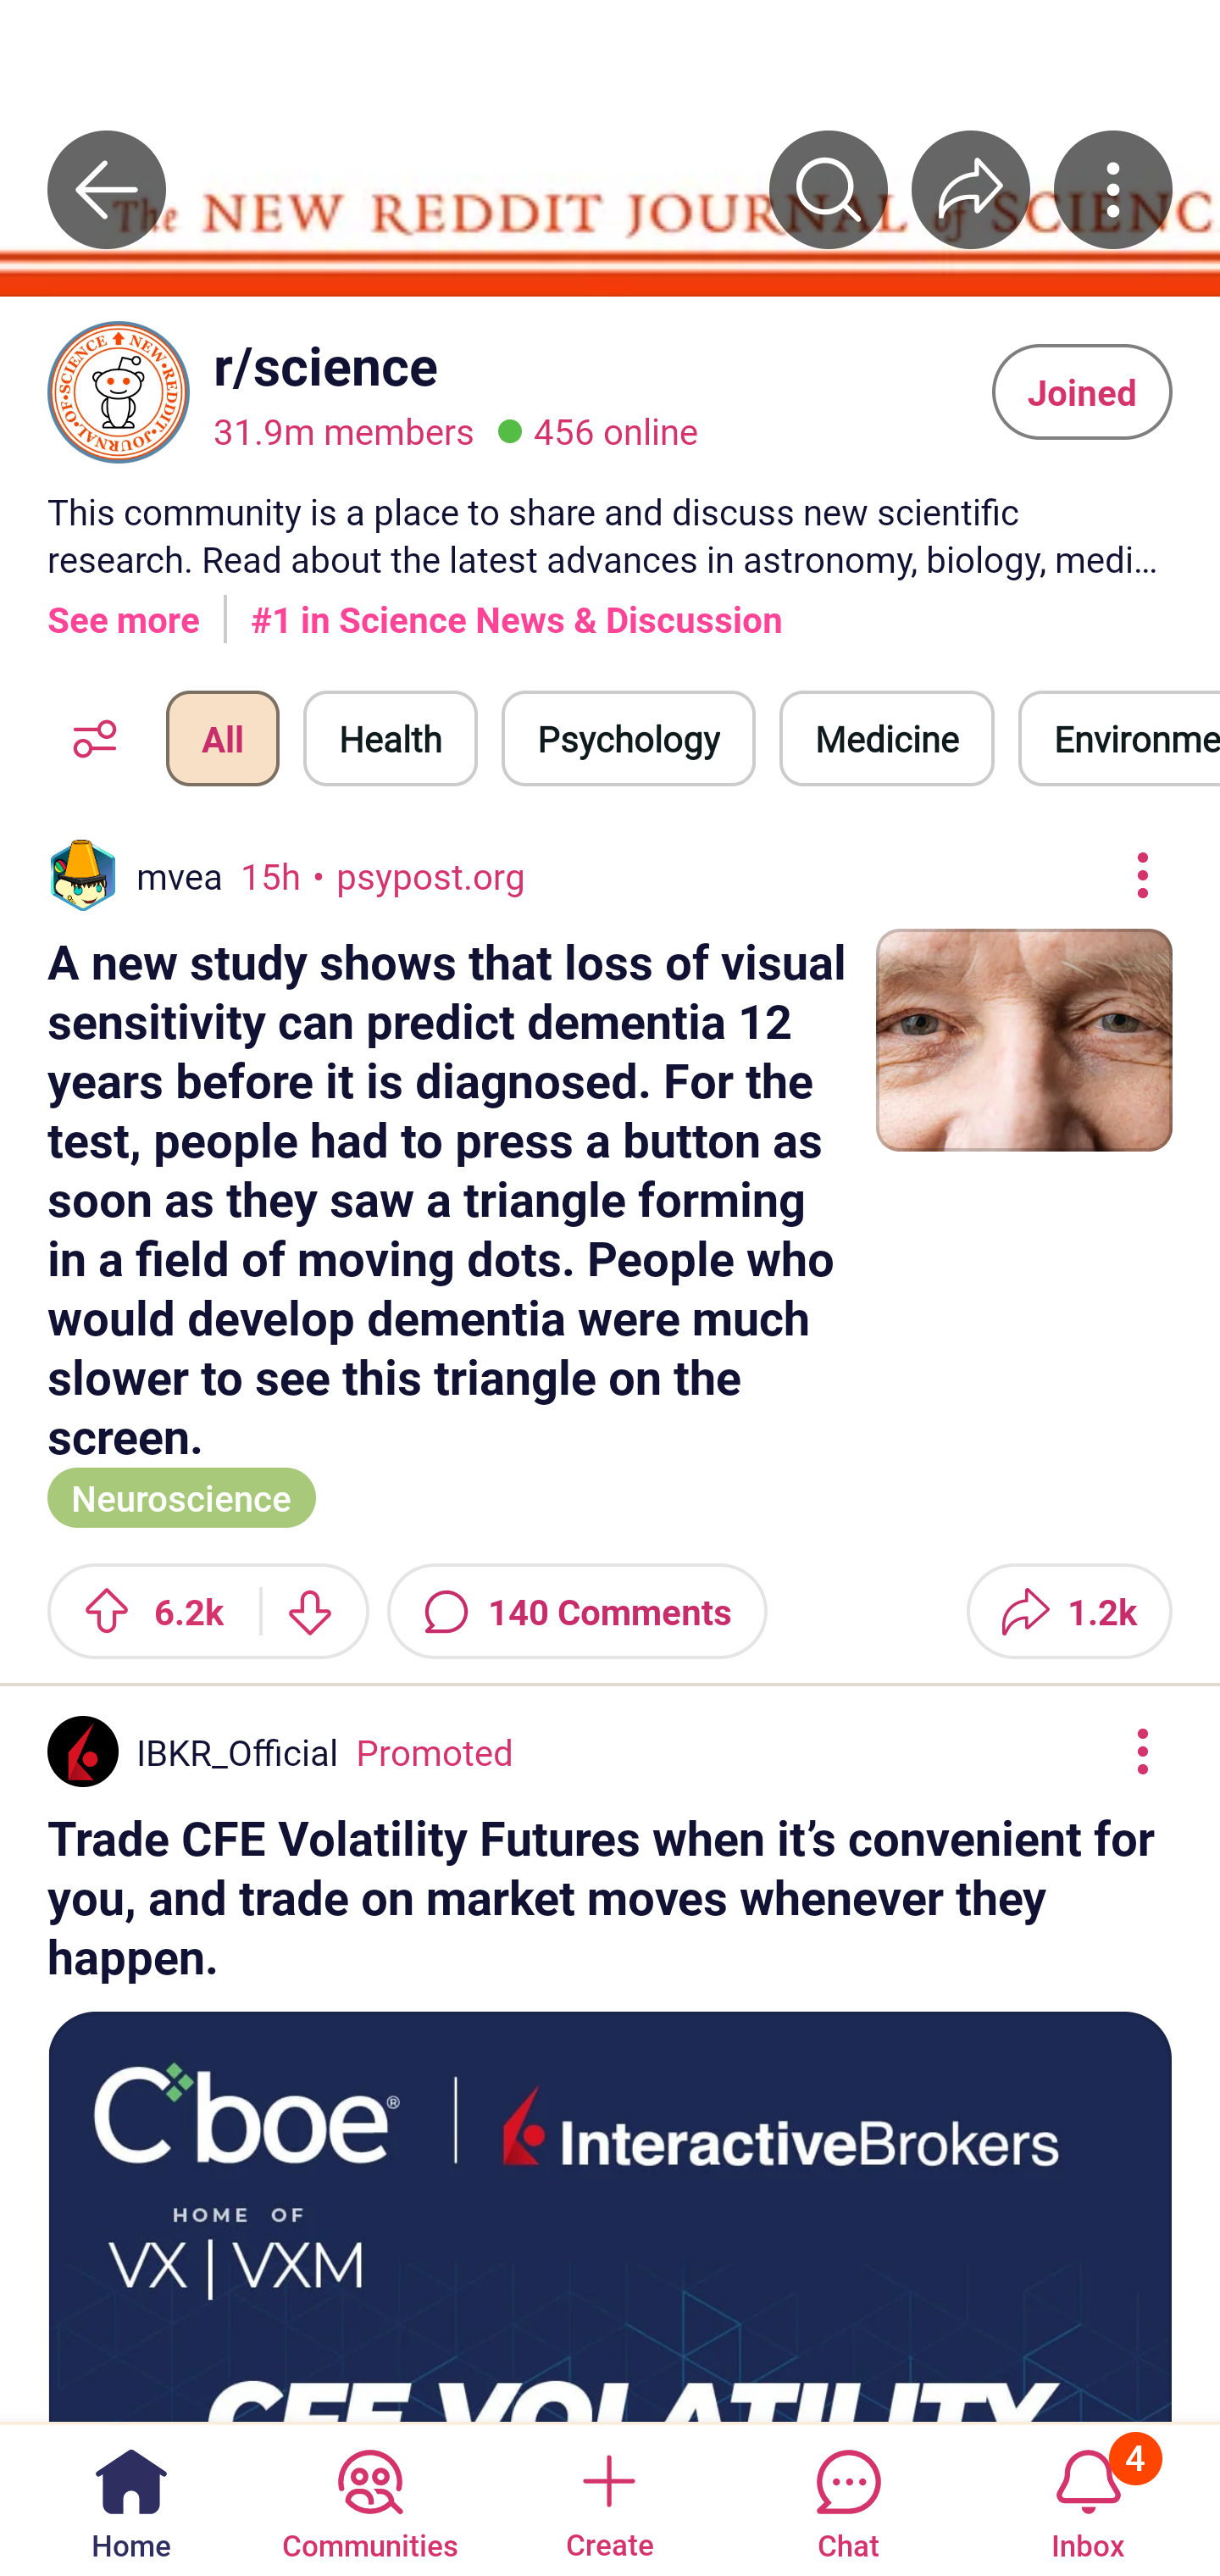 The height and width of the screenshot is (2576, 1220). What do you see at coordinates (181, 1495) in the screenshot?
I see `Neuroscience` at bounding box center [181, 1495].